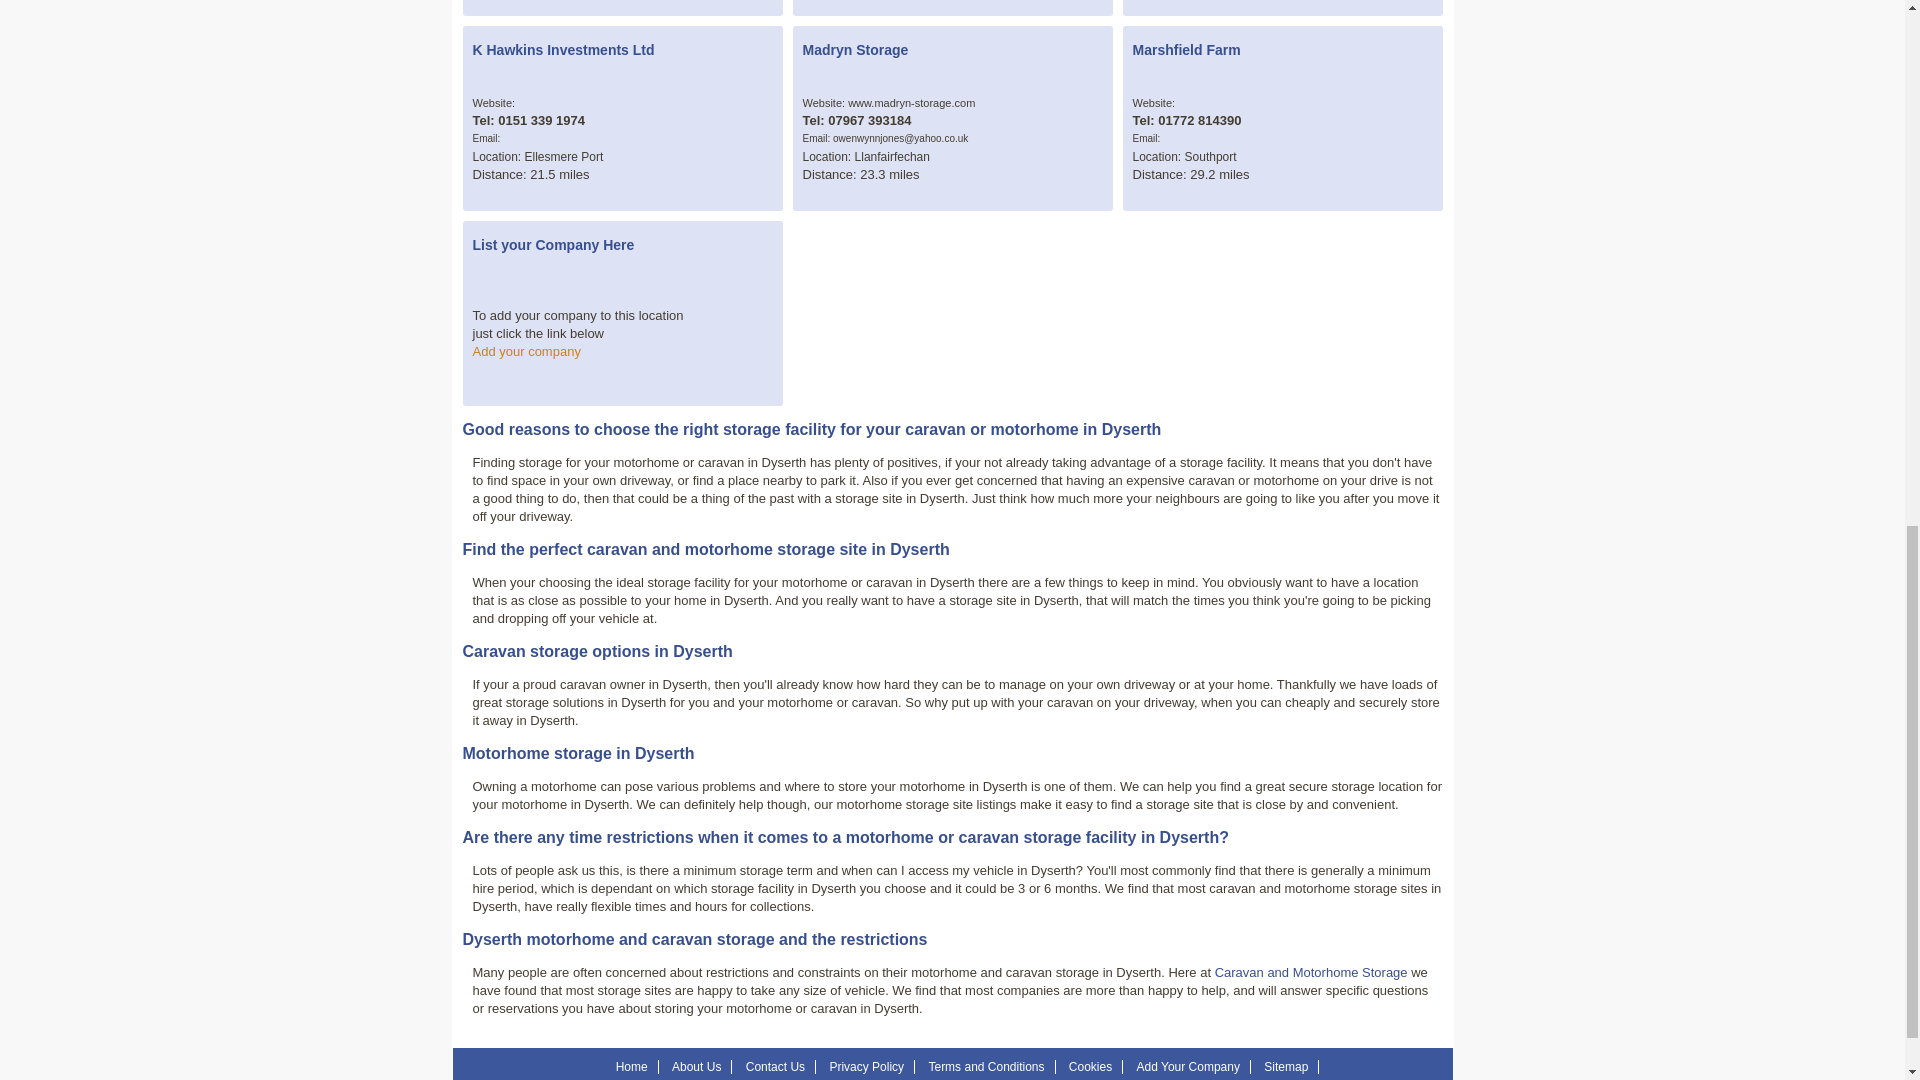  What do you see at coordinates (1285, 1066) in the screenshot?
I see `Sitemap` at bounding box center [1285, 1066].